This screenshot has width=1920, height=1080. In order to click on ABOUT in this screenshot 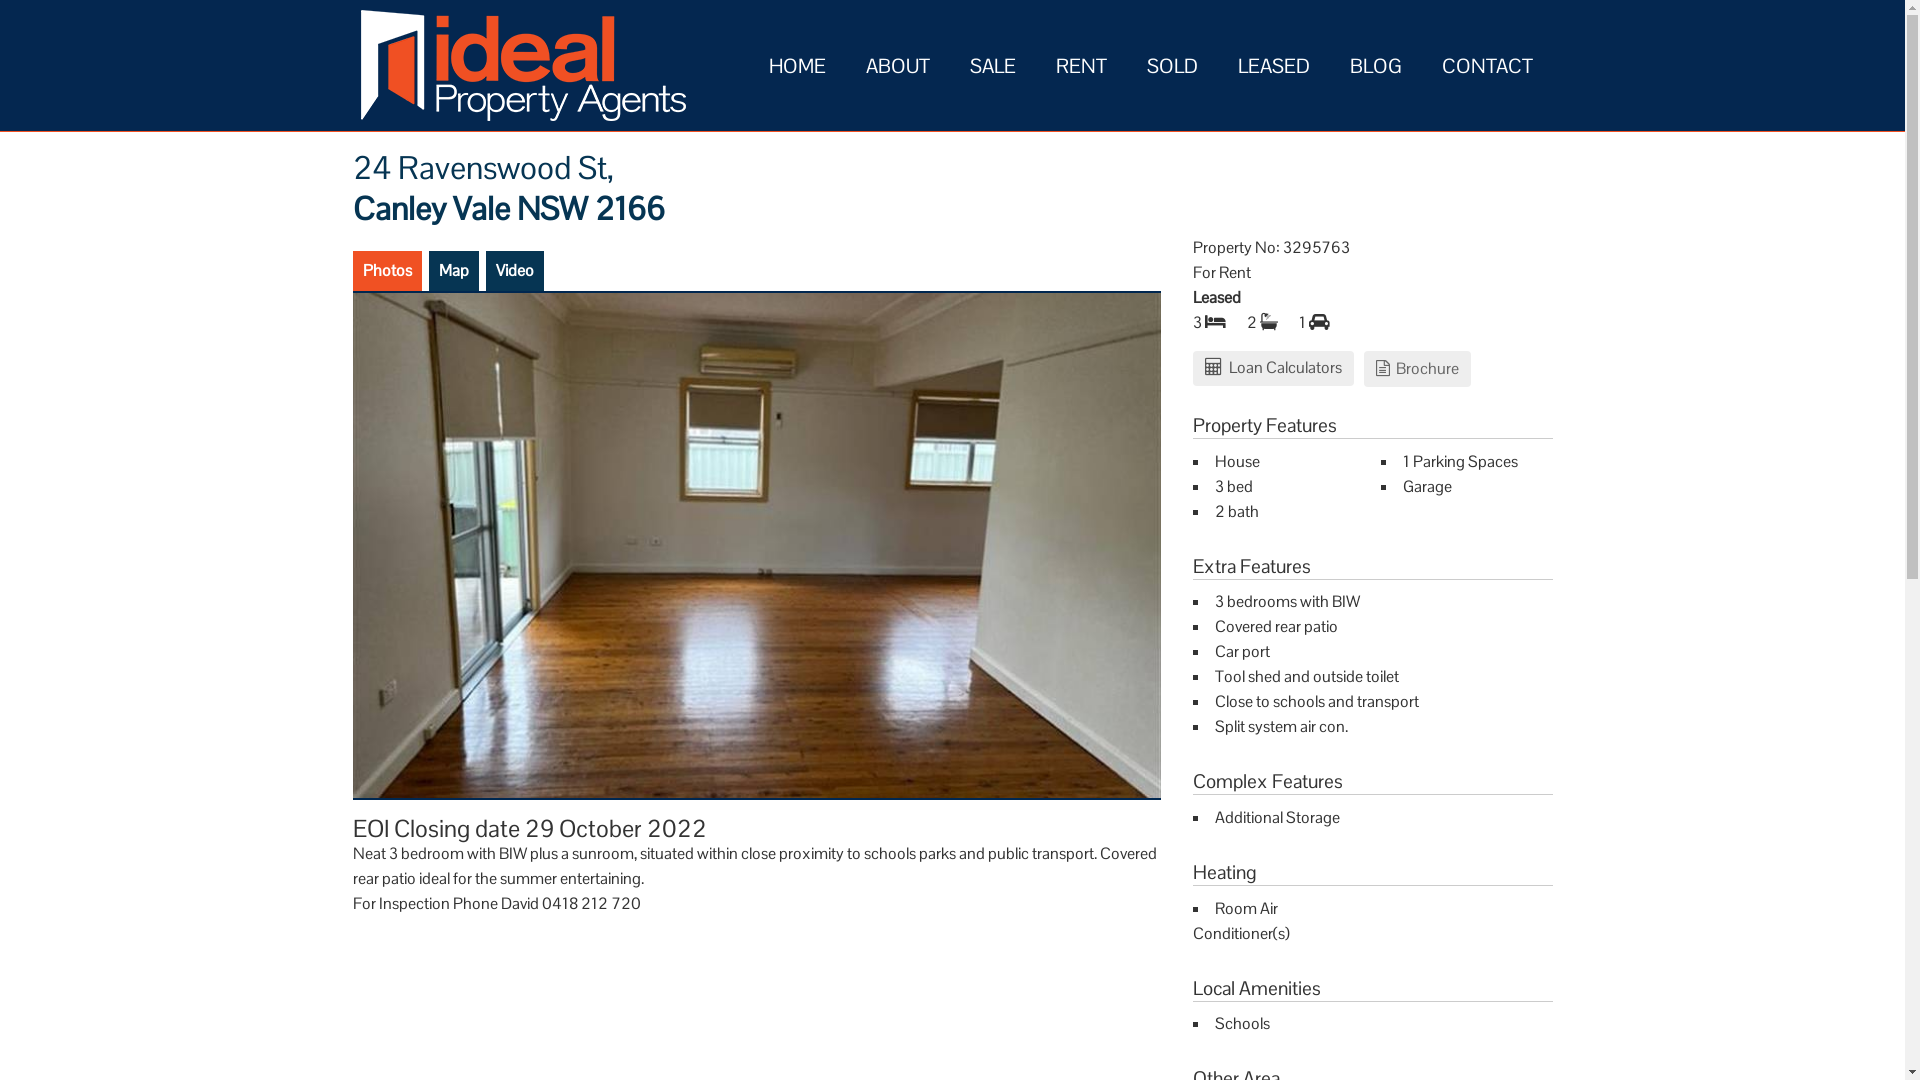, I will do `click(898, 65)`.